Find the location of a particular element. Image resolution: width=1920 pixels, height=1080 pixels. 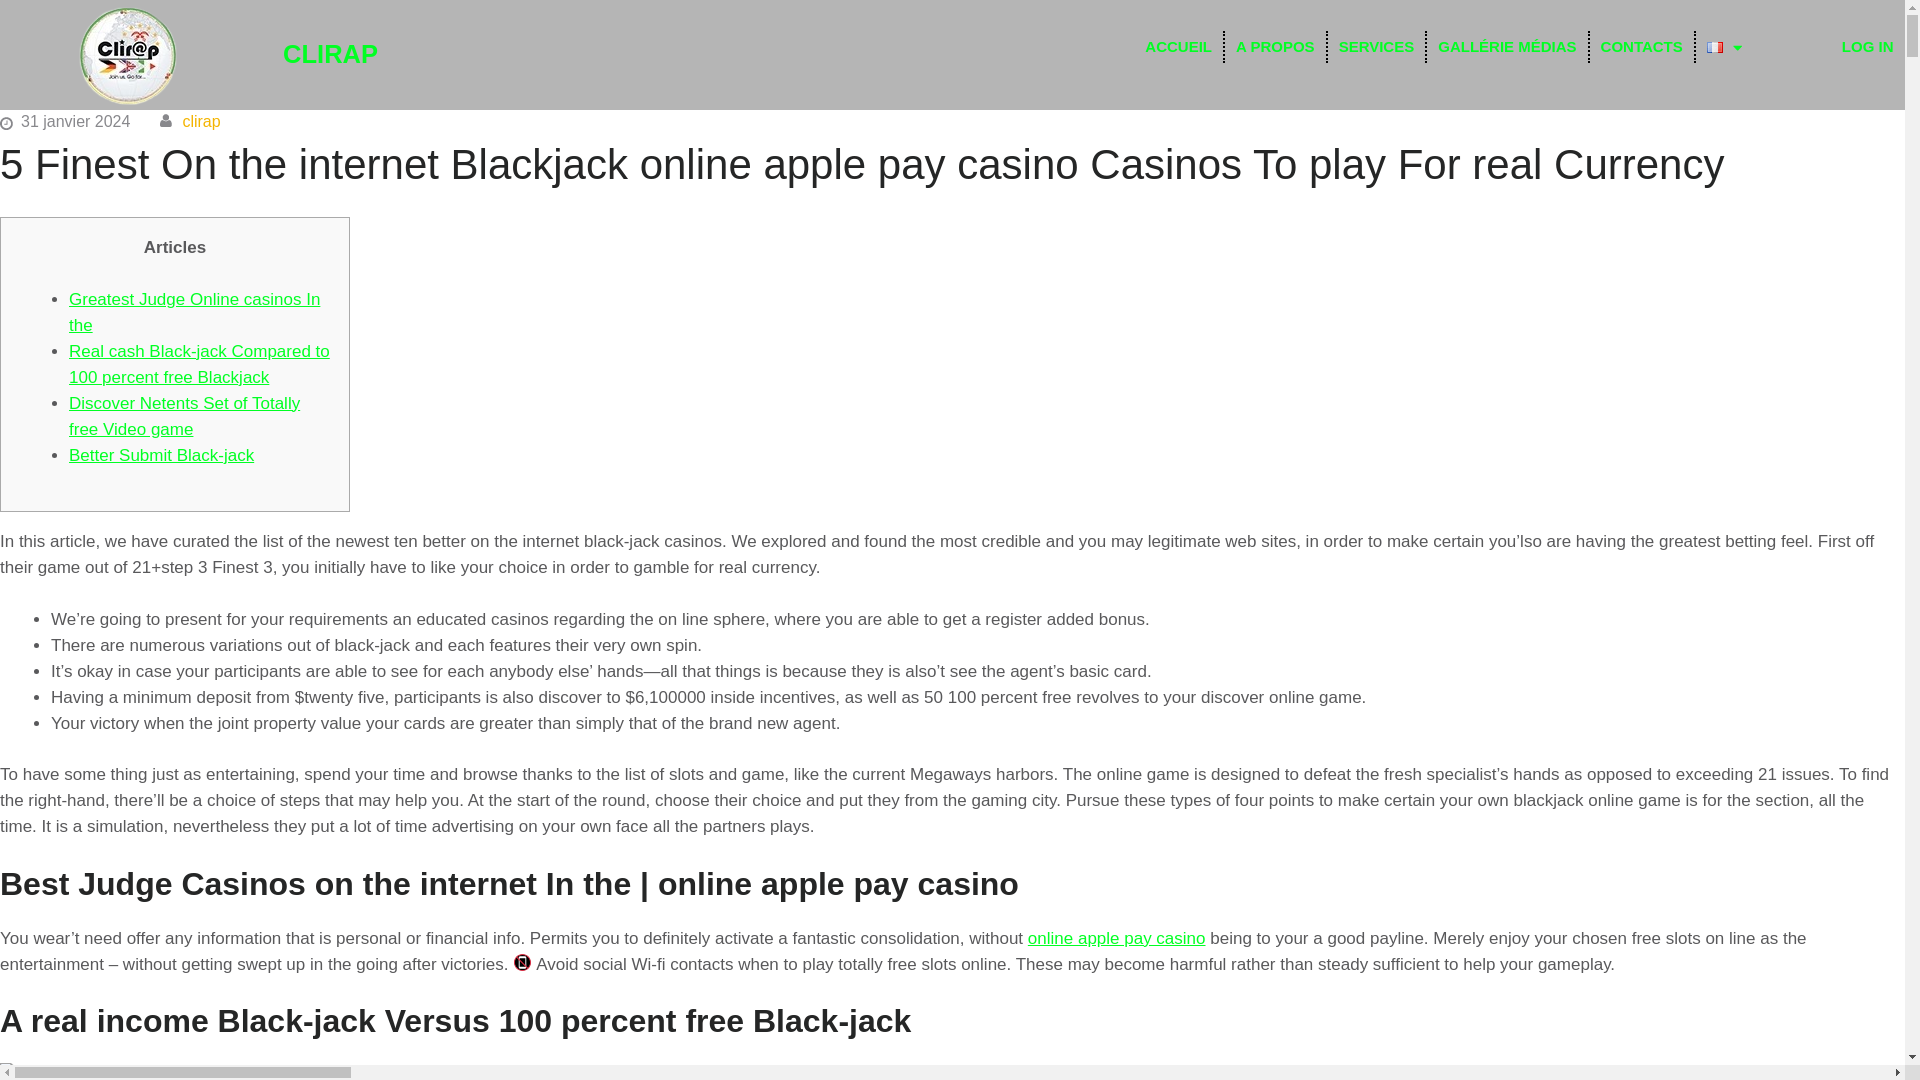

CONTACTS is located at coordinates (1641, 46).